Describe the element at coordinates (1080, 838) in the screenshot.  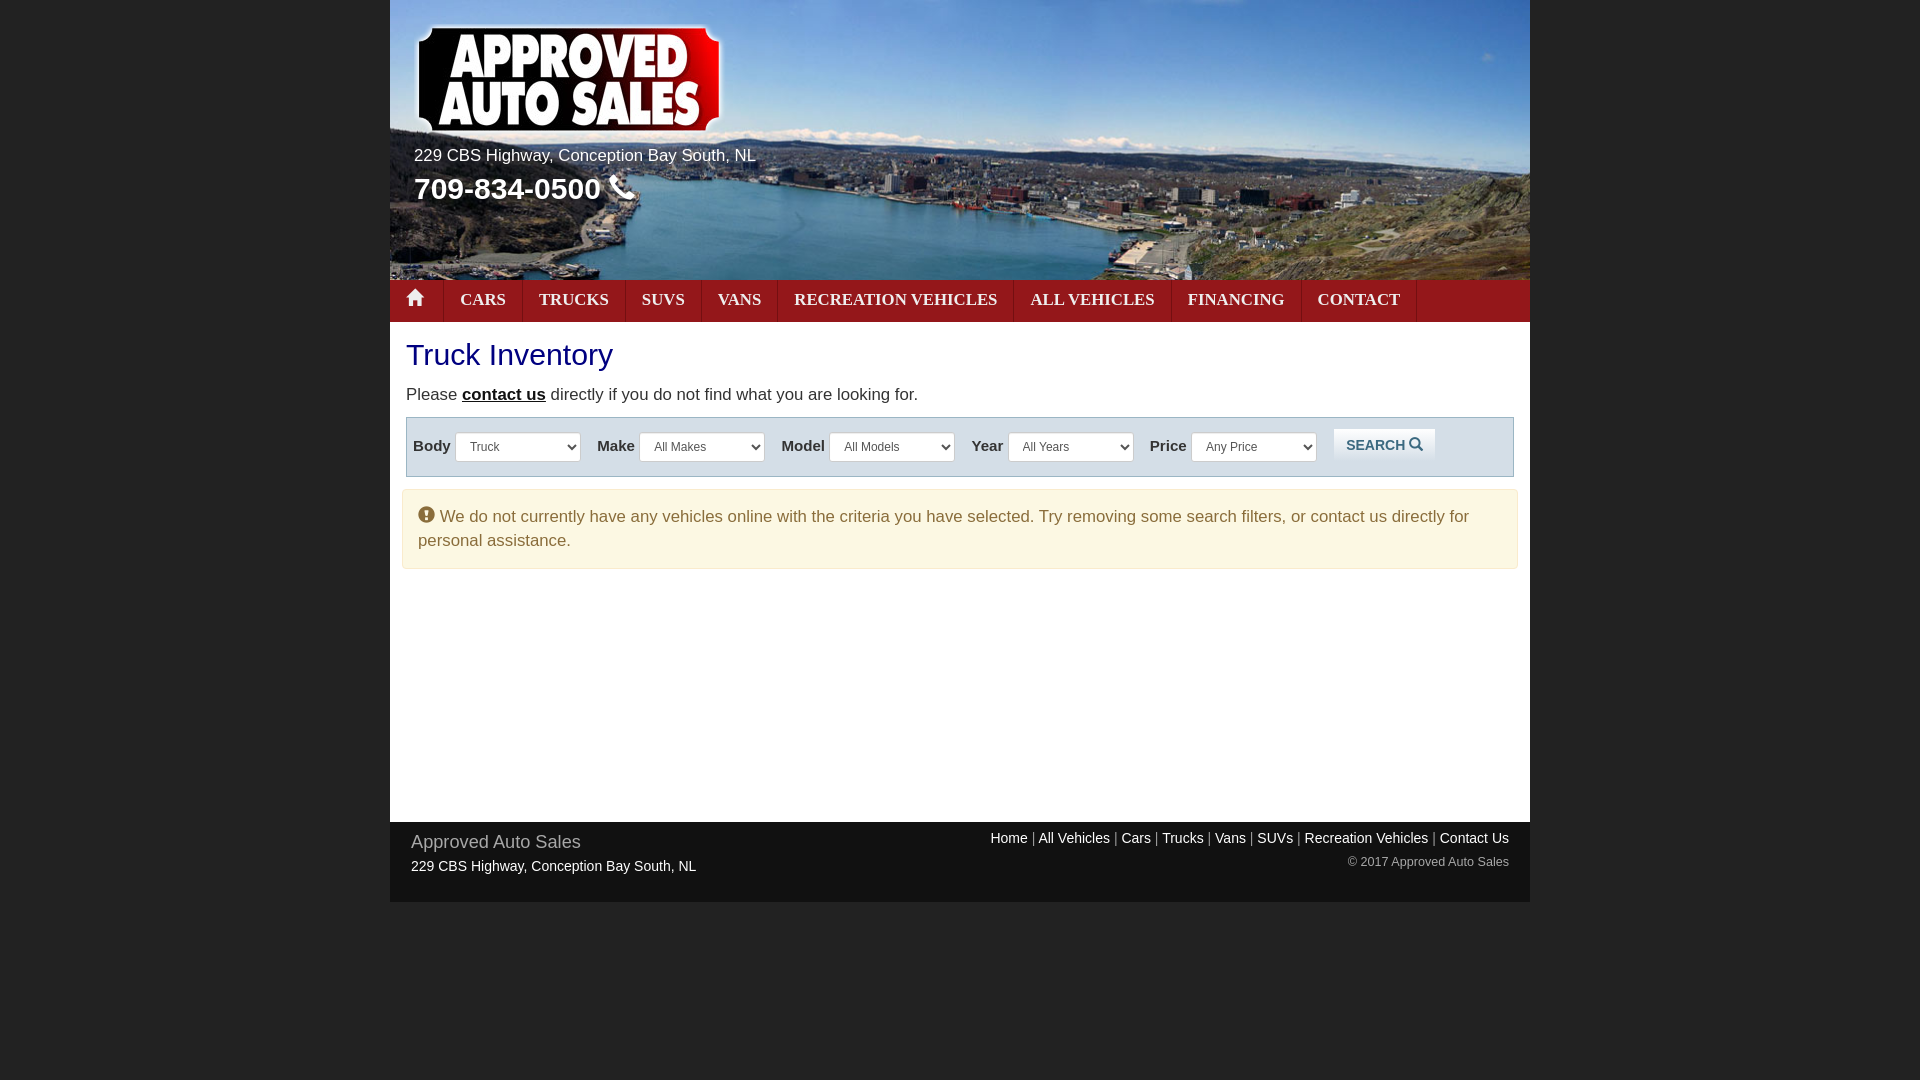
I see `All Vehicles` at that location.